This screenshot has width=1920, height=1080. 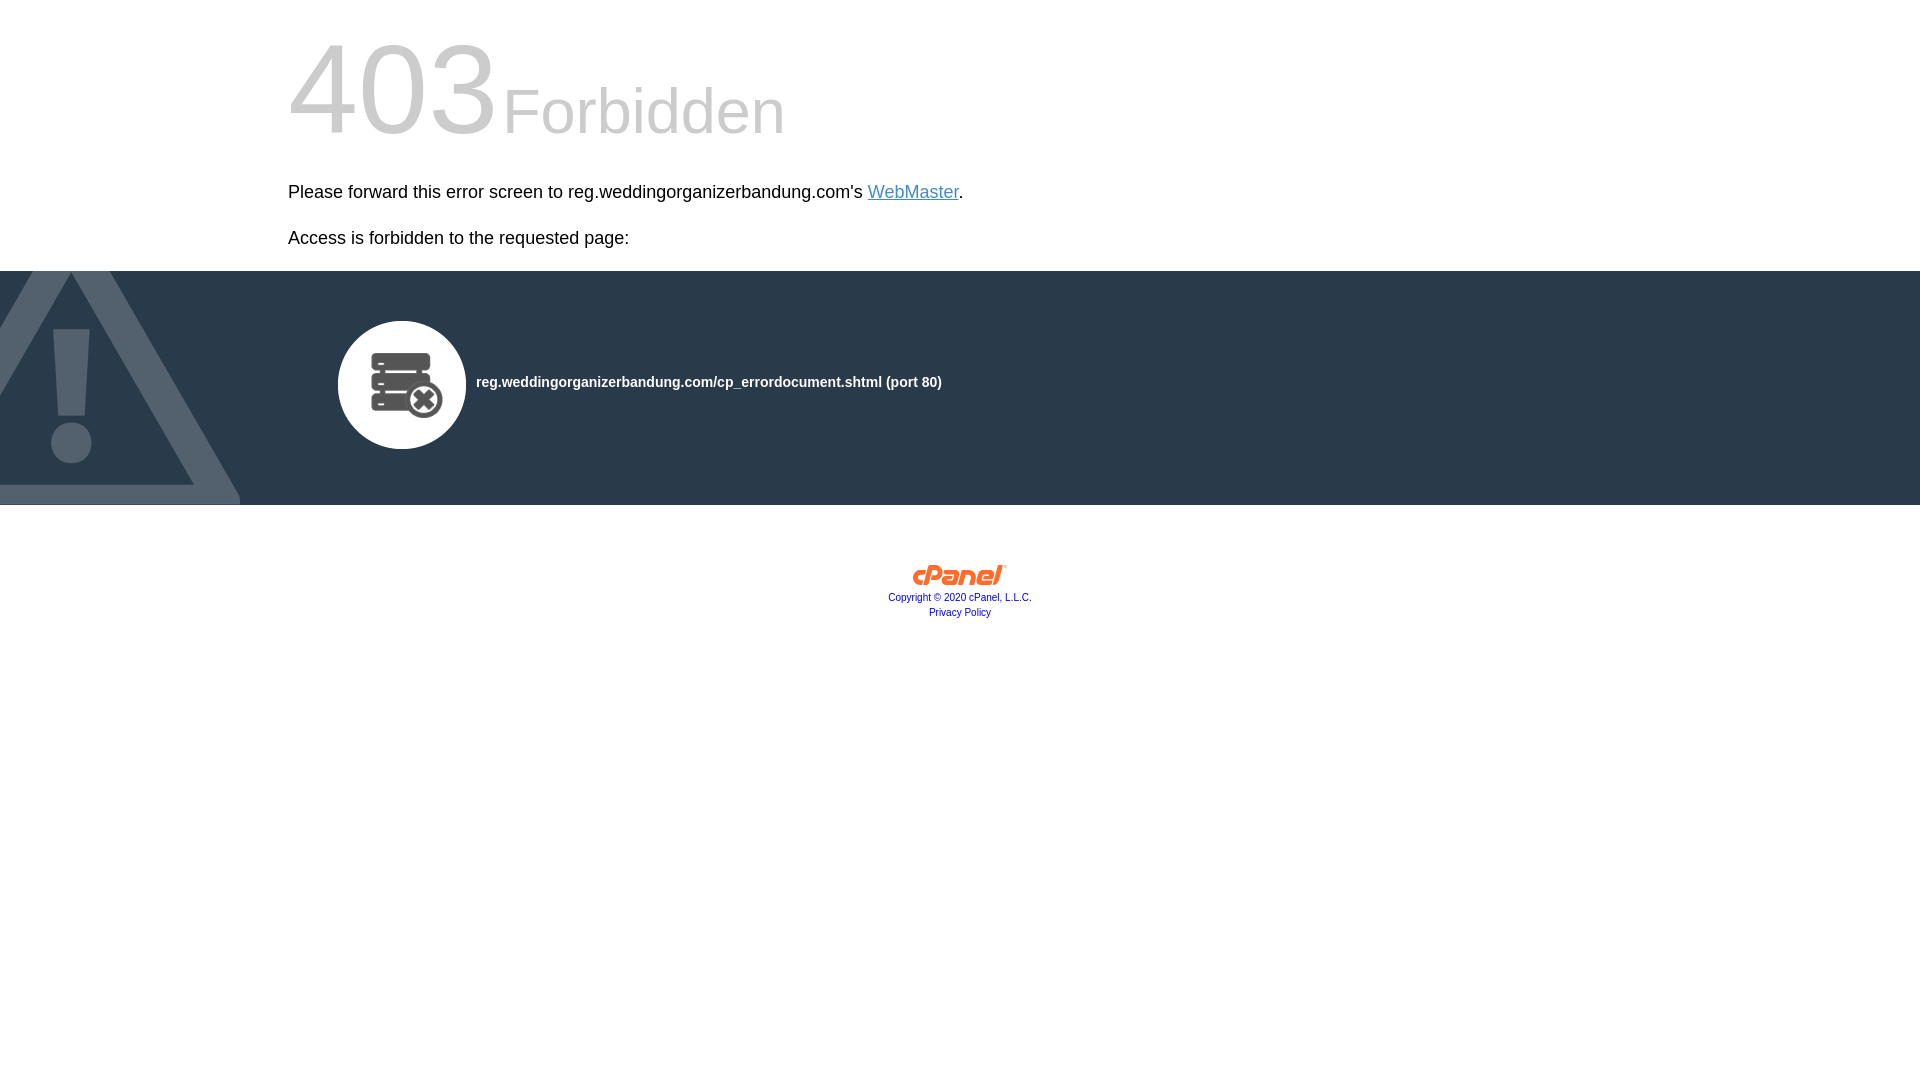 I want to click on Privacy Policy, so click(x=960, y=612).